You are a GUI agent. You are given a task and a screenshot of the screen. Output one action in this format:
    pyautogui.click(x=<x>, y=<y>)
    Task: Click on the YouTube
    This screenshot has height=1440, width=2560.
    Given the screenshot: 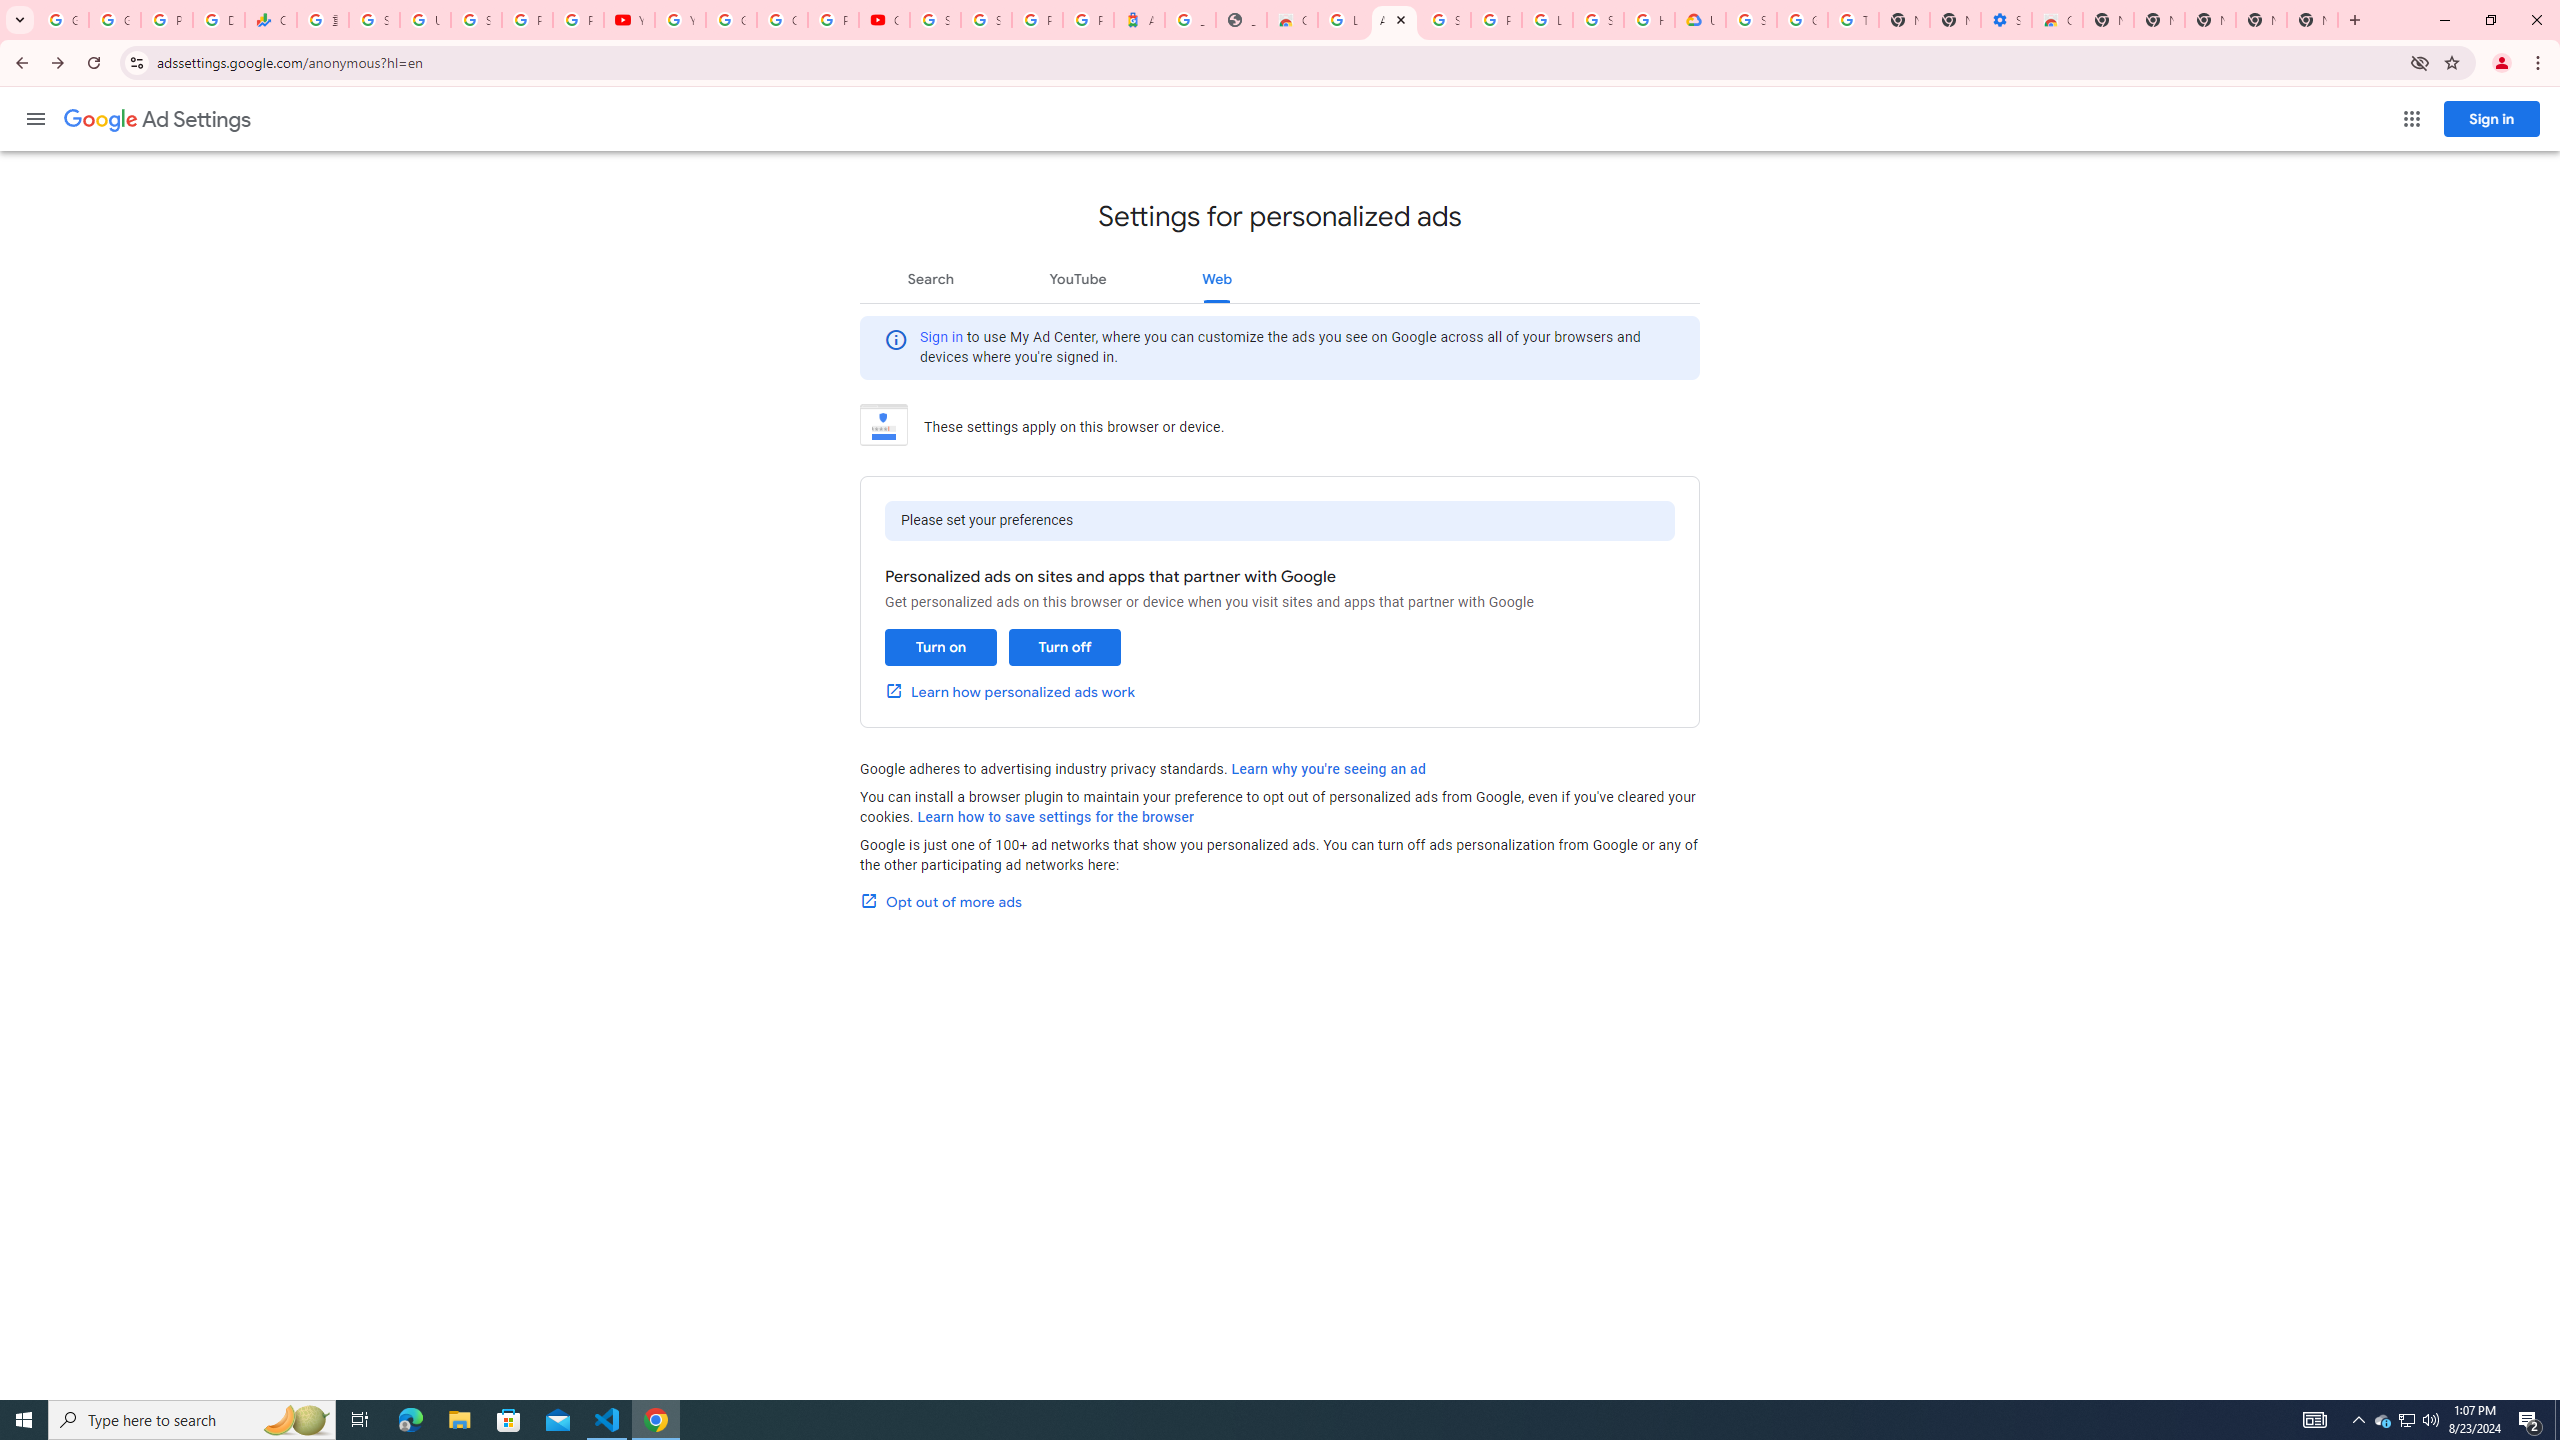 What is the action you would take?
    pyautogui.click(x=628, y=20)
    